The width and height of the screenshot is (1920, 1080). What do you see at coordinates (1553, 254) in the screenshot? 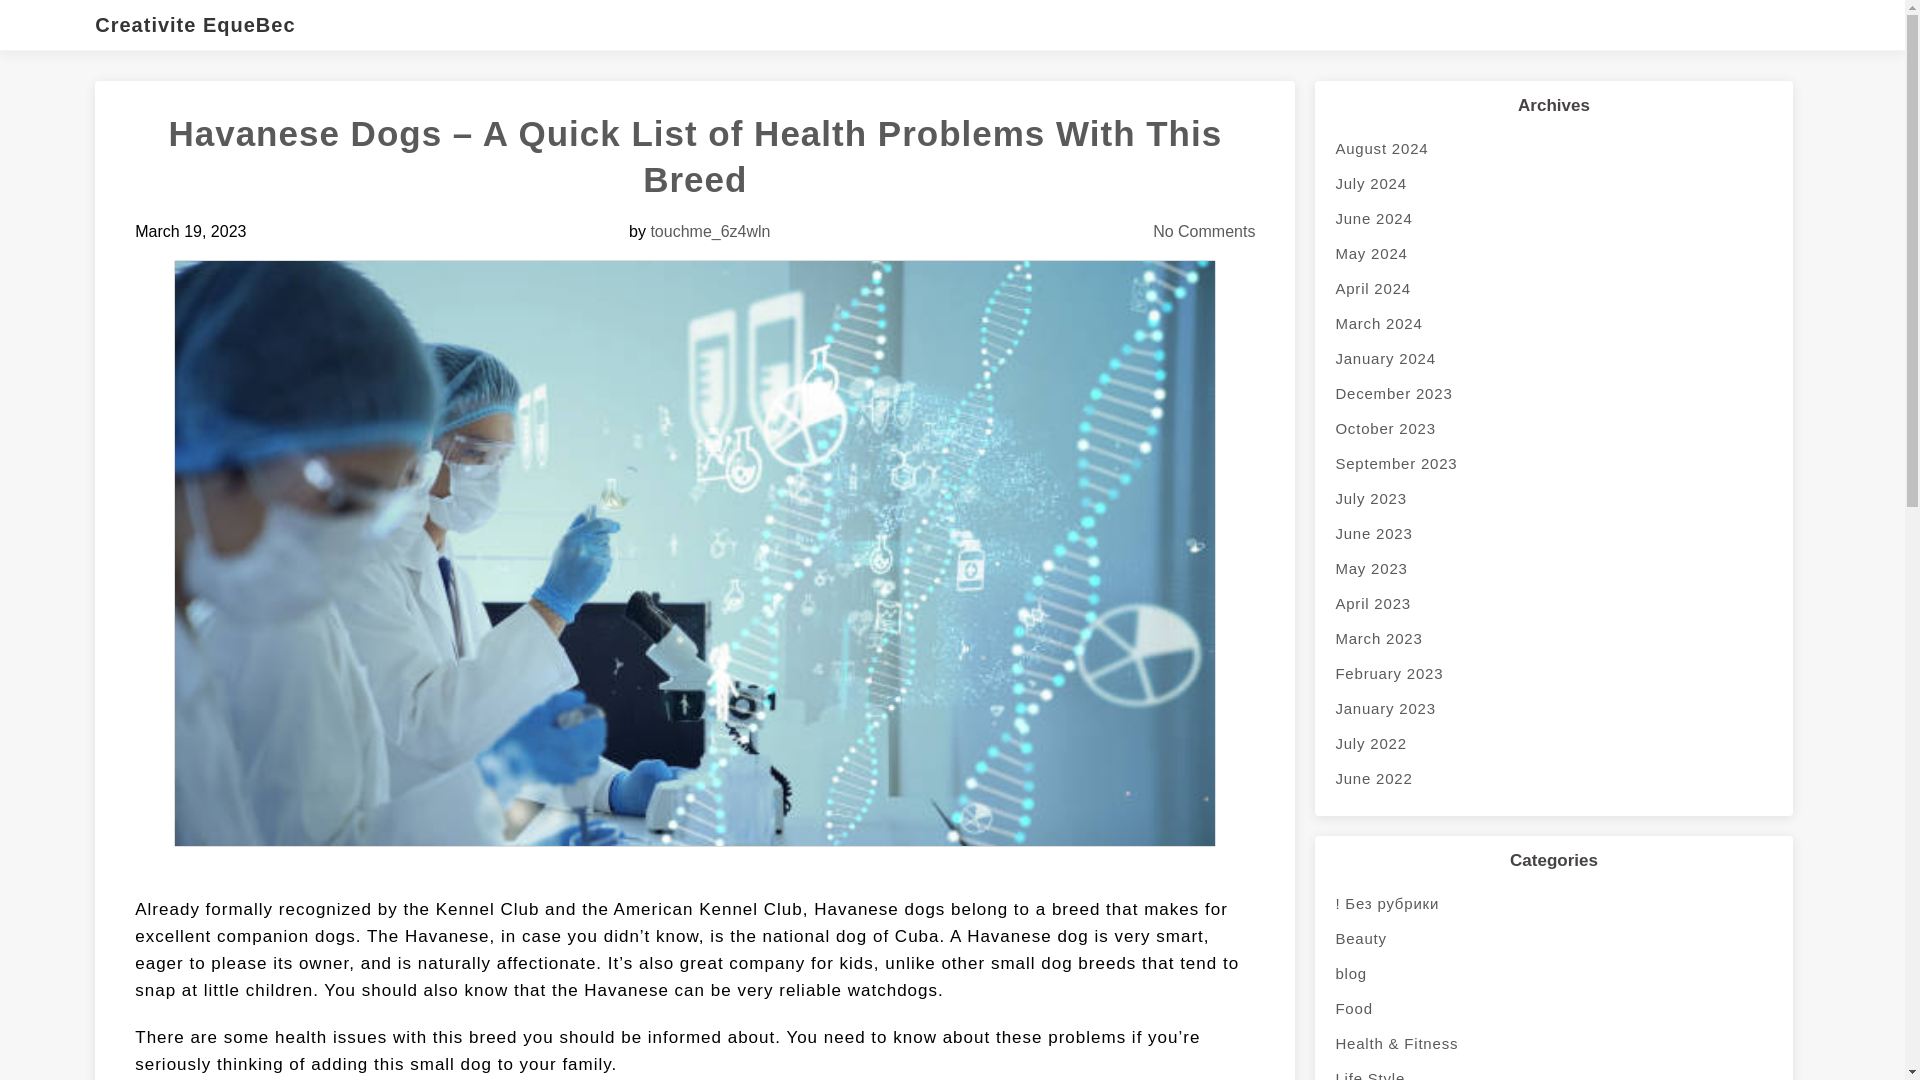
I see `May 2024` at bounding box center [1553, 254].